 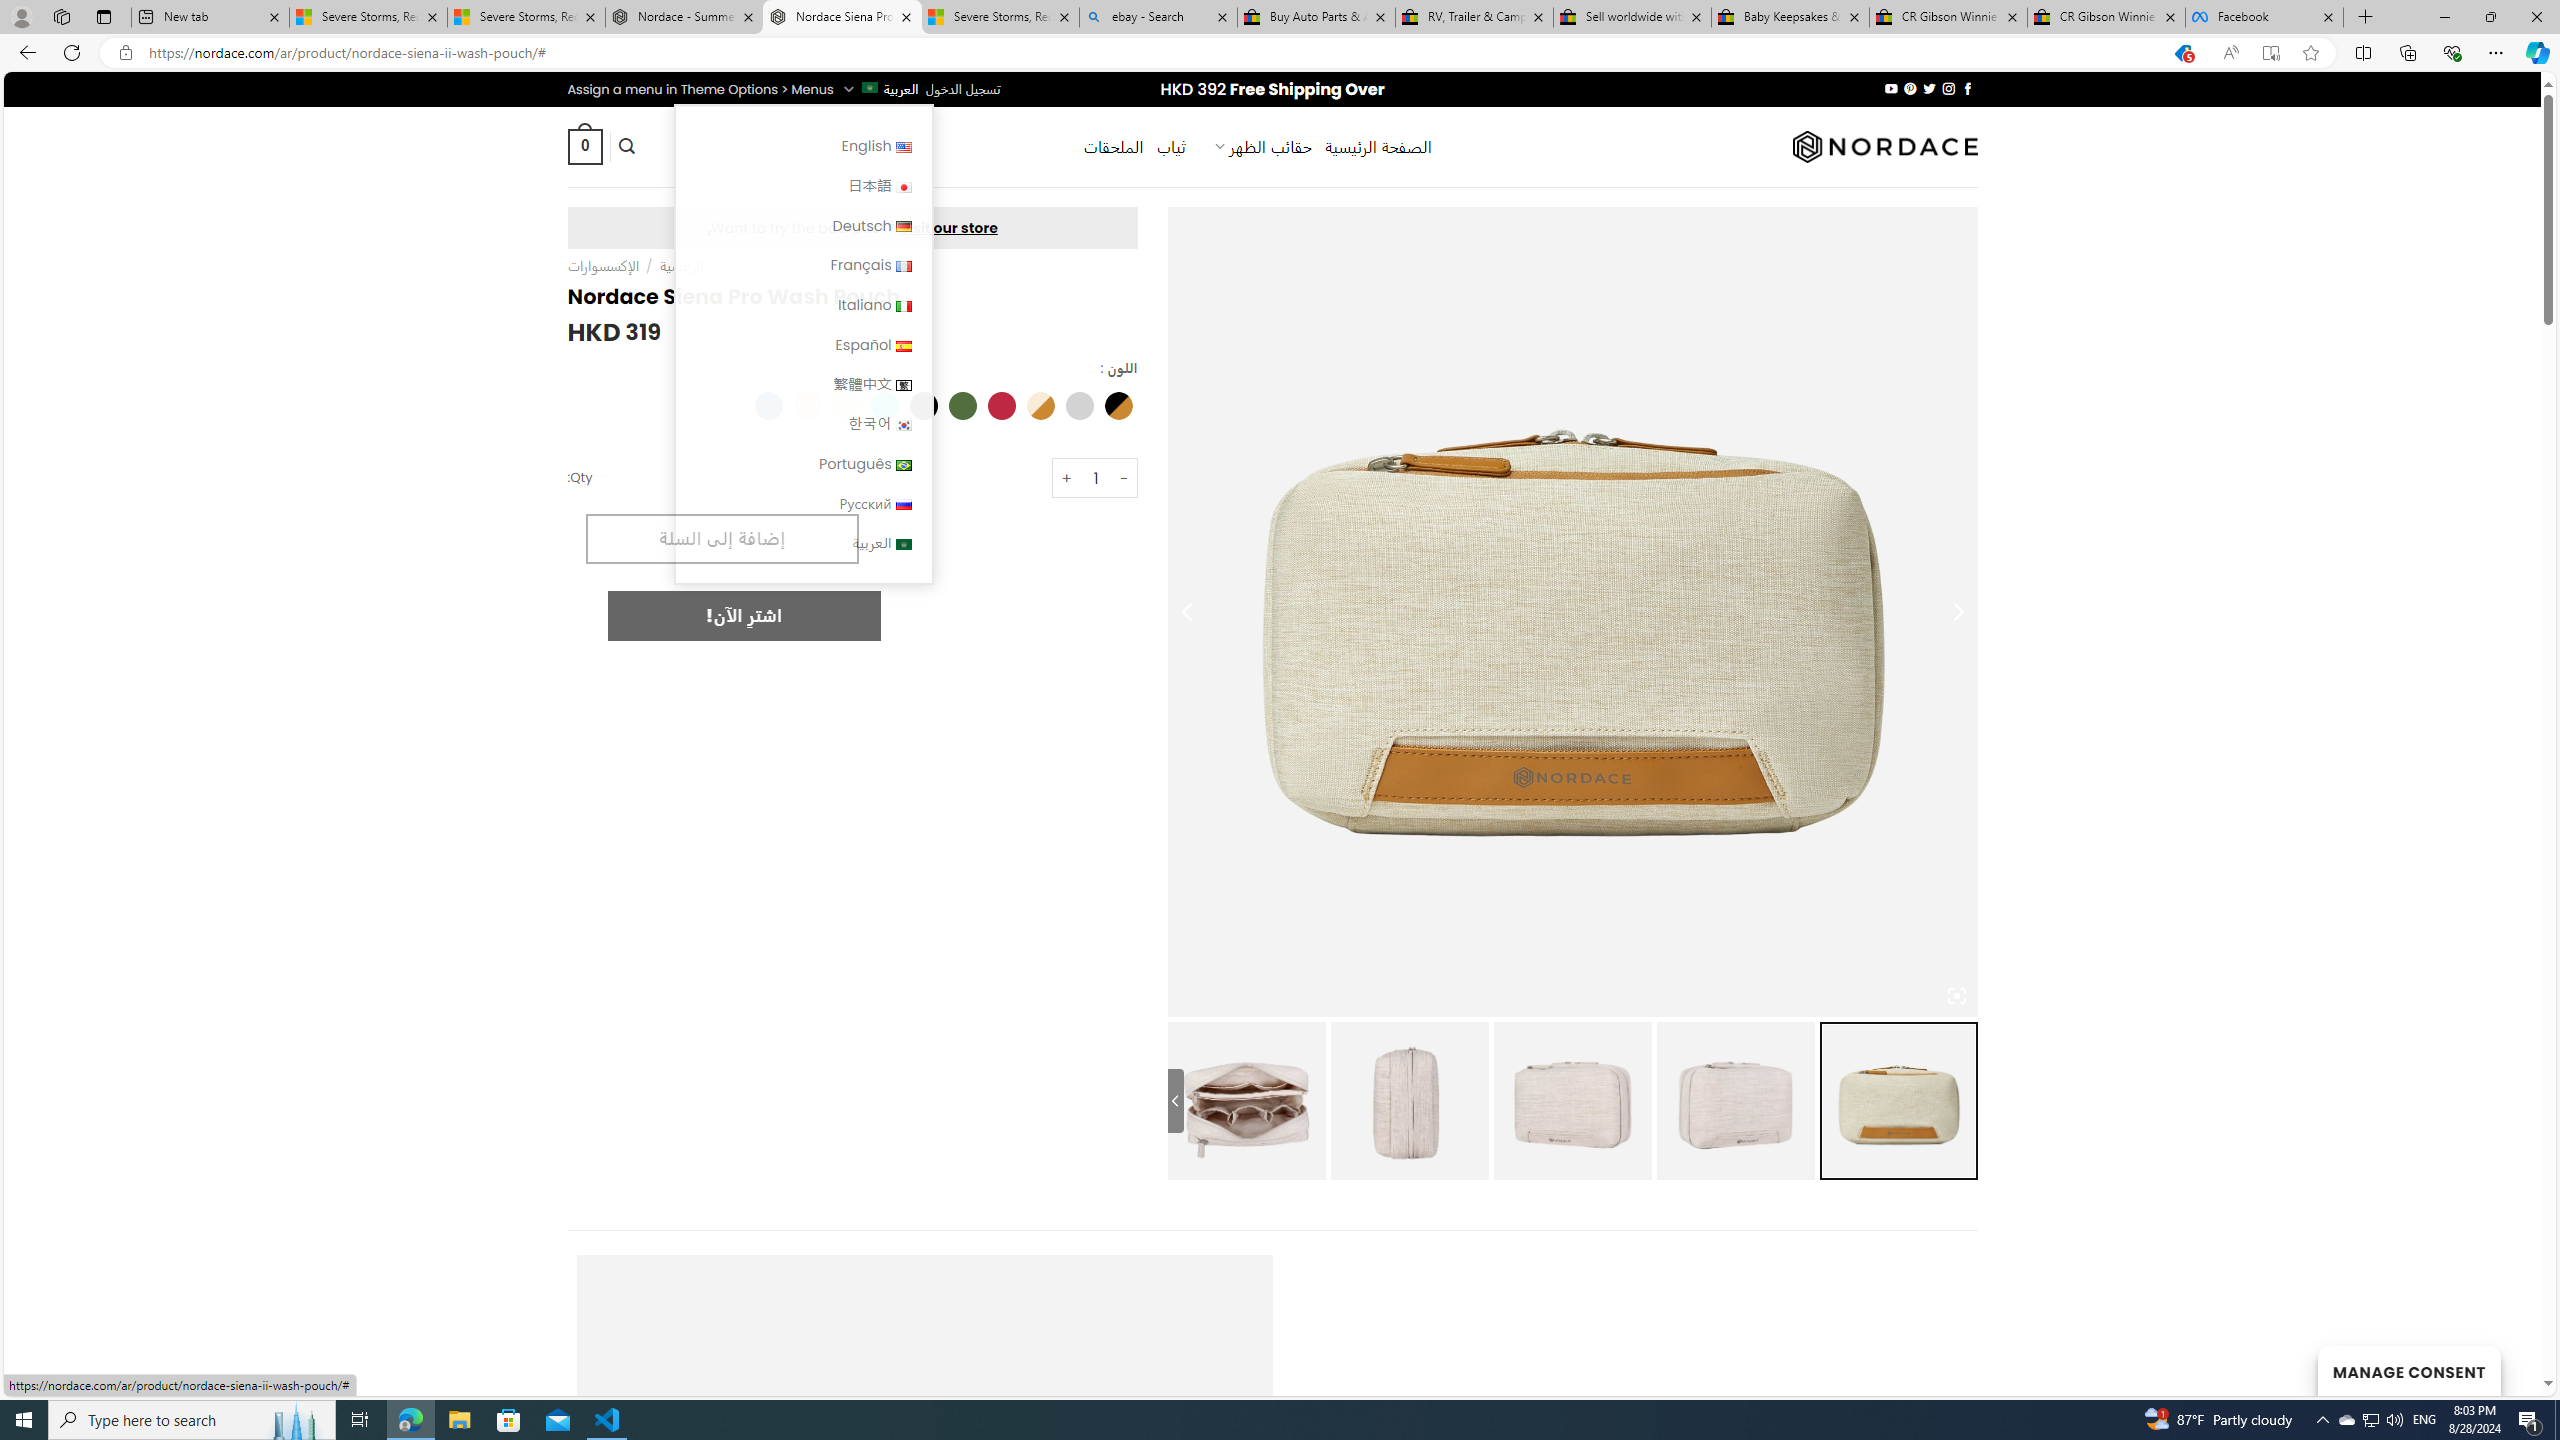 What do you see at coordinates (1066, 478) in the screenshot?
I see `+` at bounding box center [1066, 478].